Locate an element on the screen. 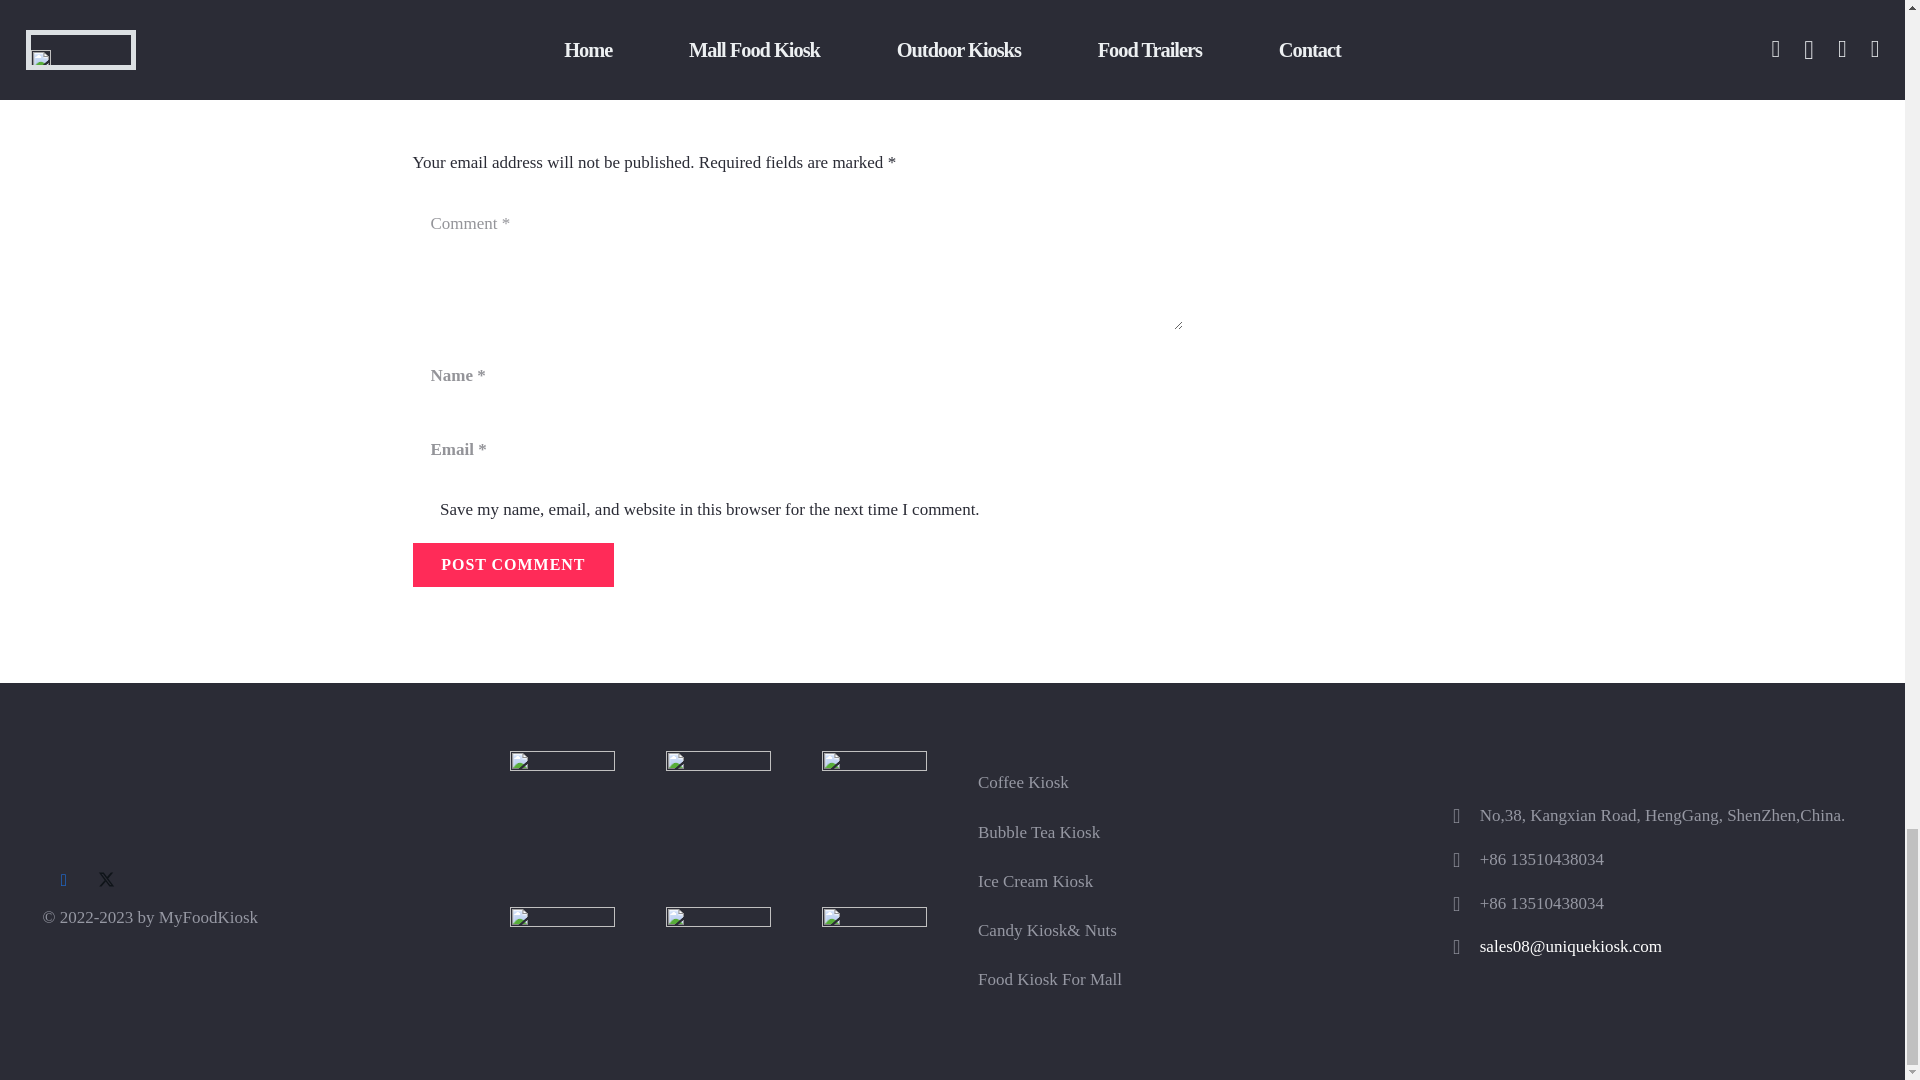 The width and height of the screenshot is (1920, 1080). 1 is located at coordinates (422, 511).